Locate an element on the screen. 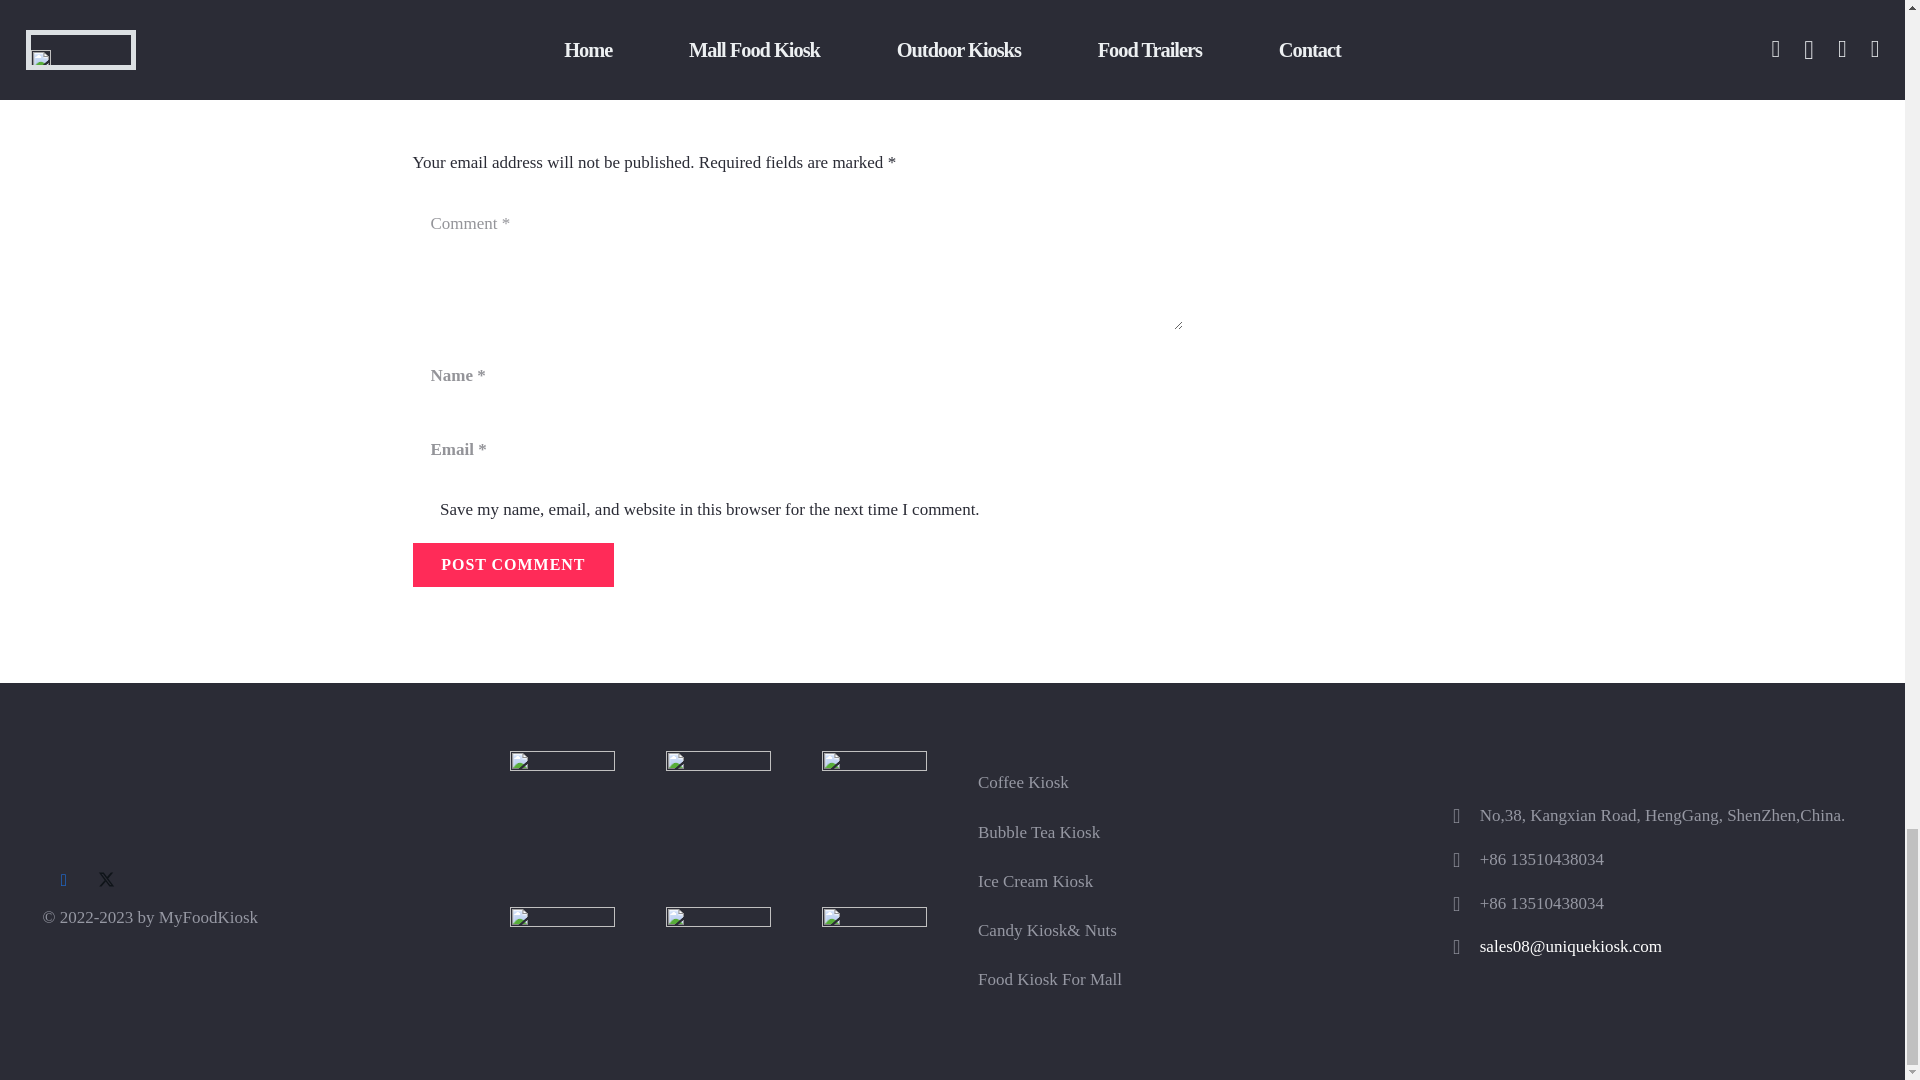 The width and height of the screenshot is (1920, 1080). 1 is located at coordinates (422, 511).